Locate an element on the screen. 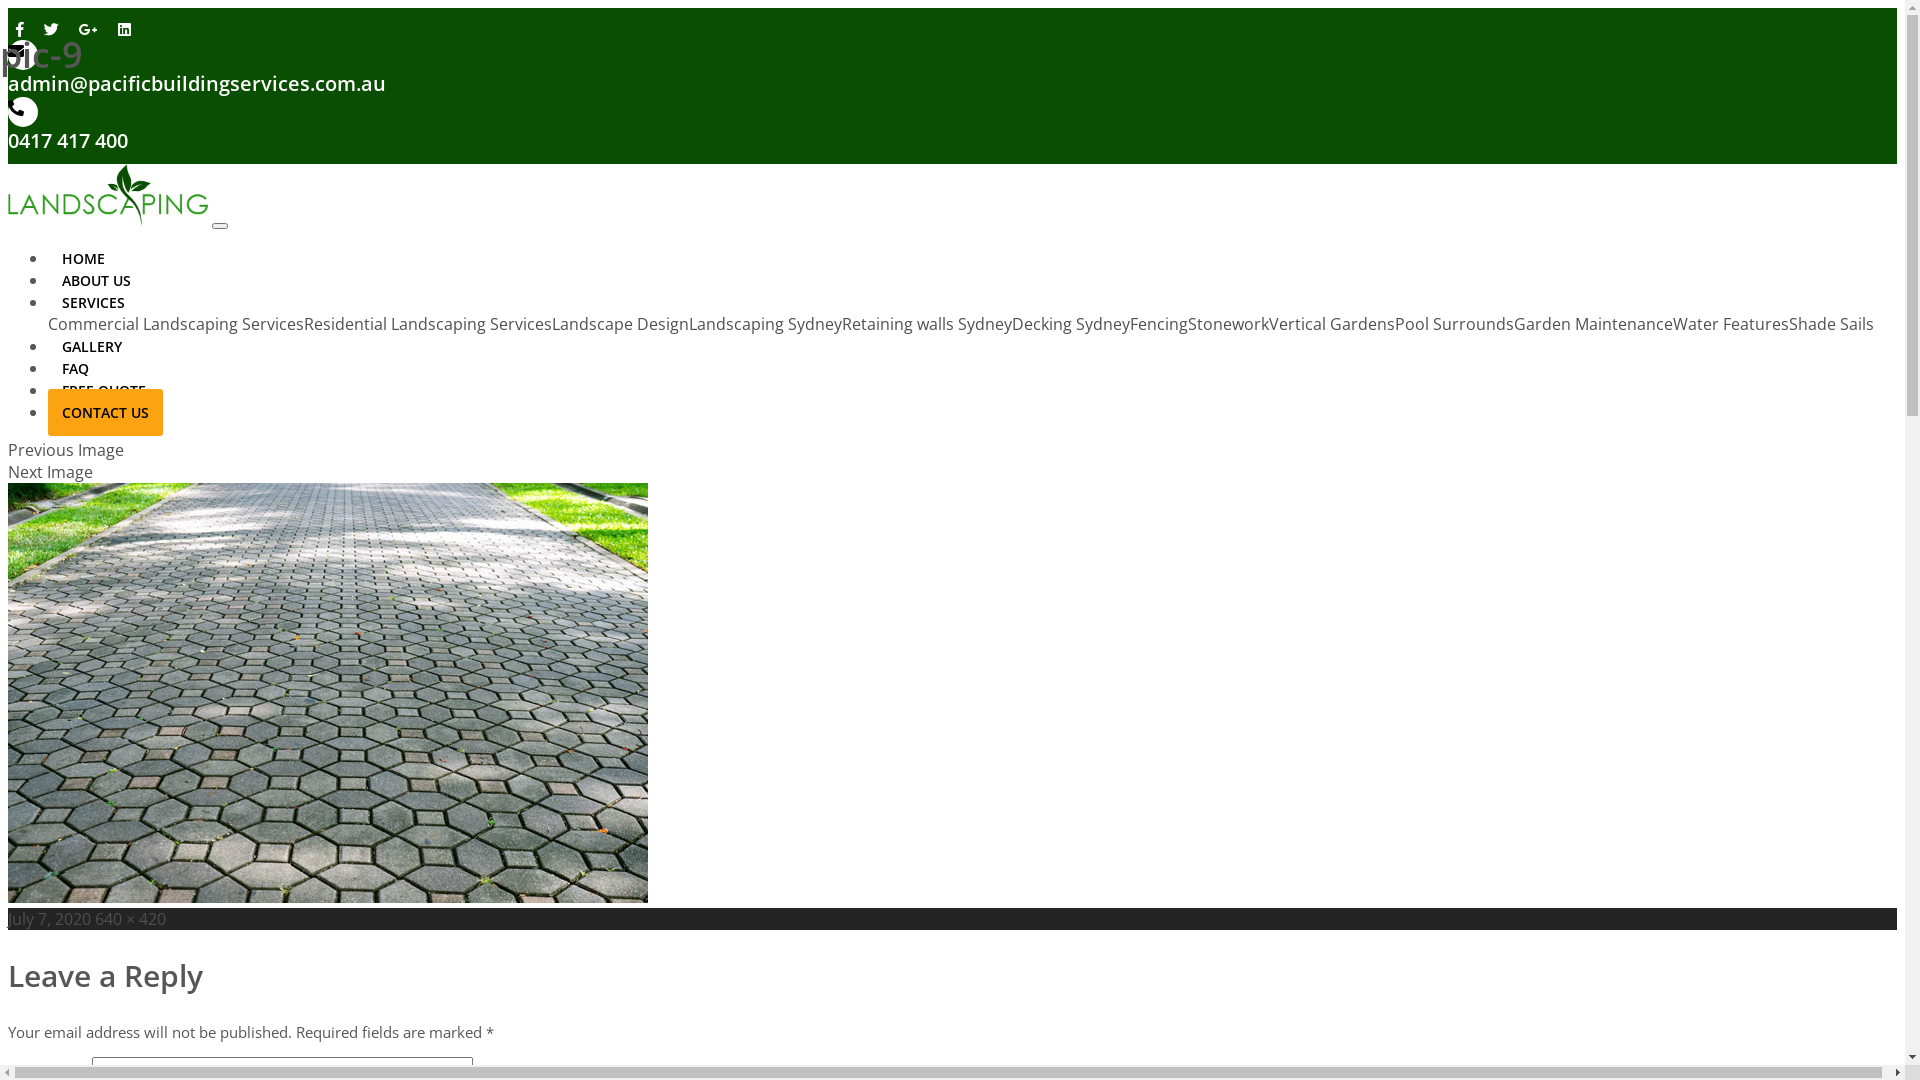  GALLERY is located at coordinates (92, 346).